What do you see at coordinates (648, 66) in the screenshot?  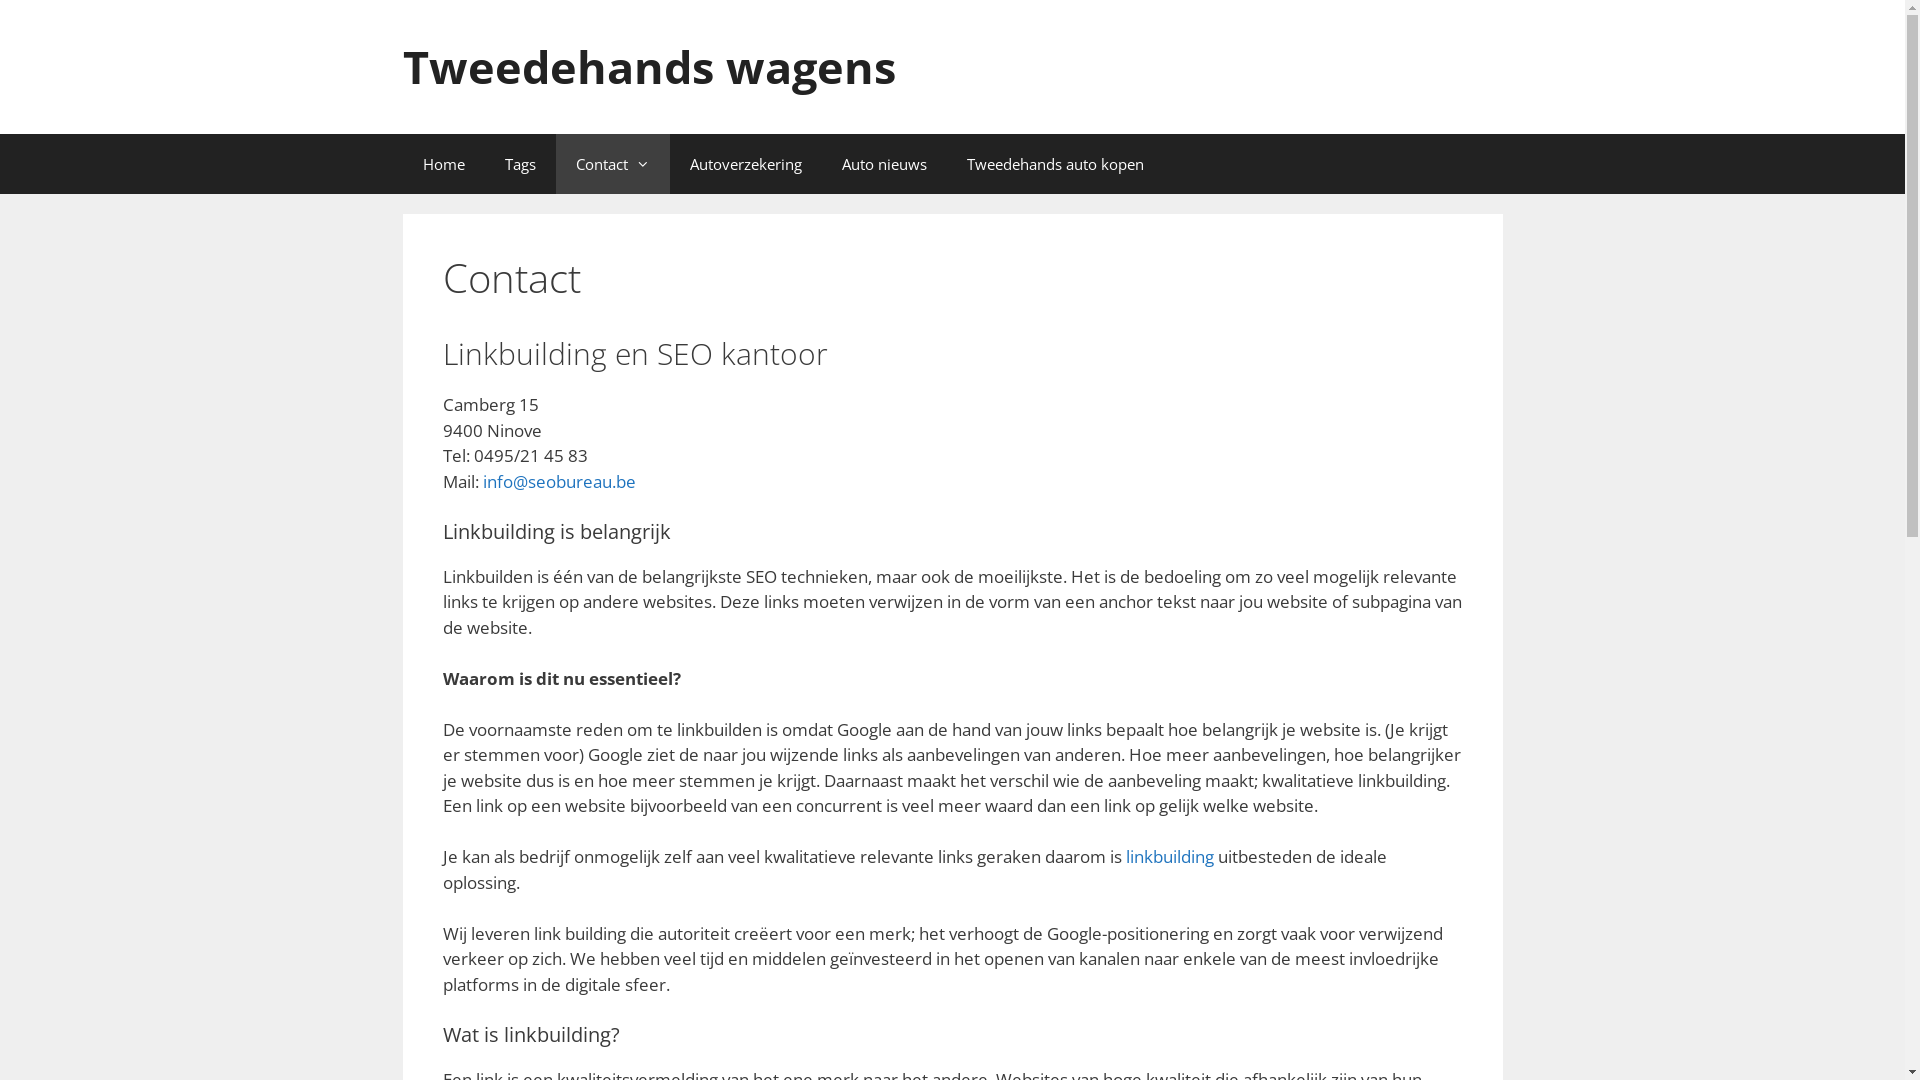 I see `Tweedehands wagens` at bounding box center [648, 66].